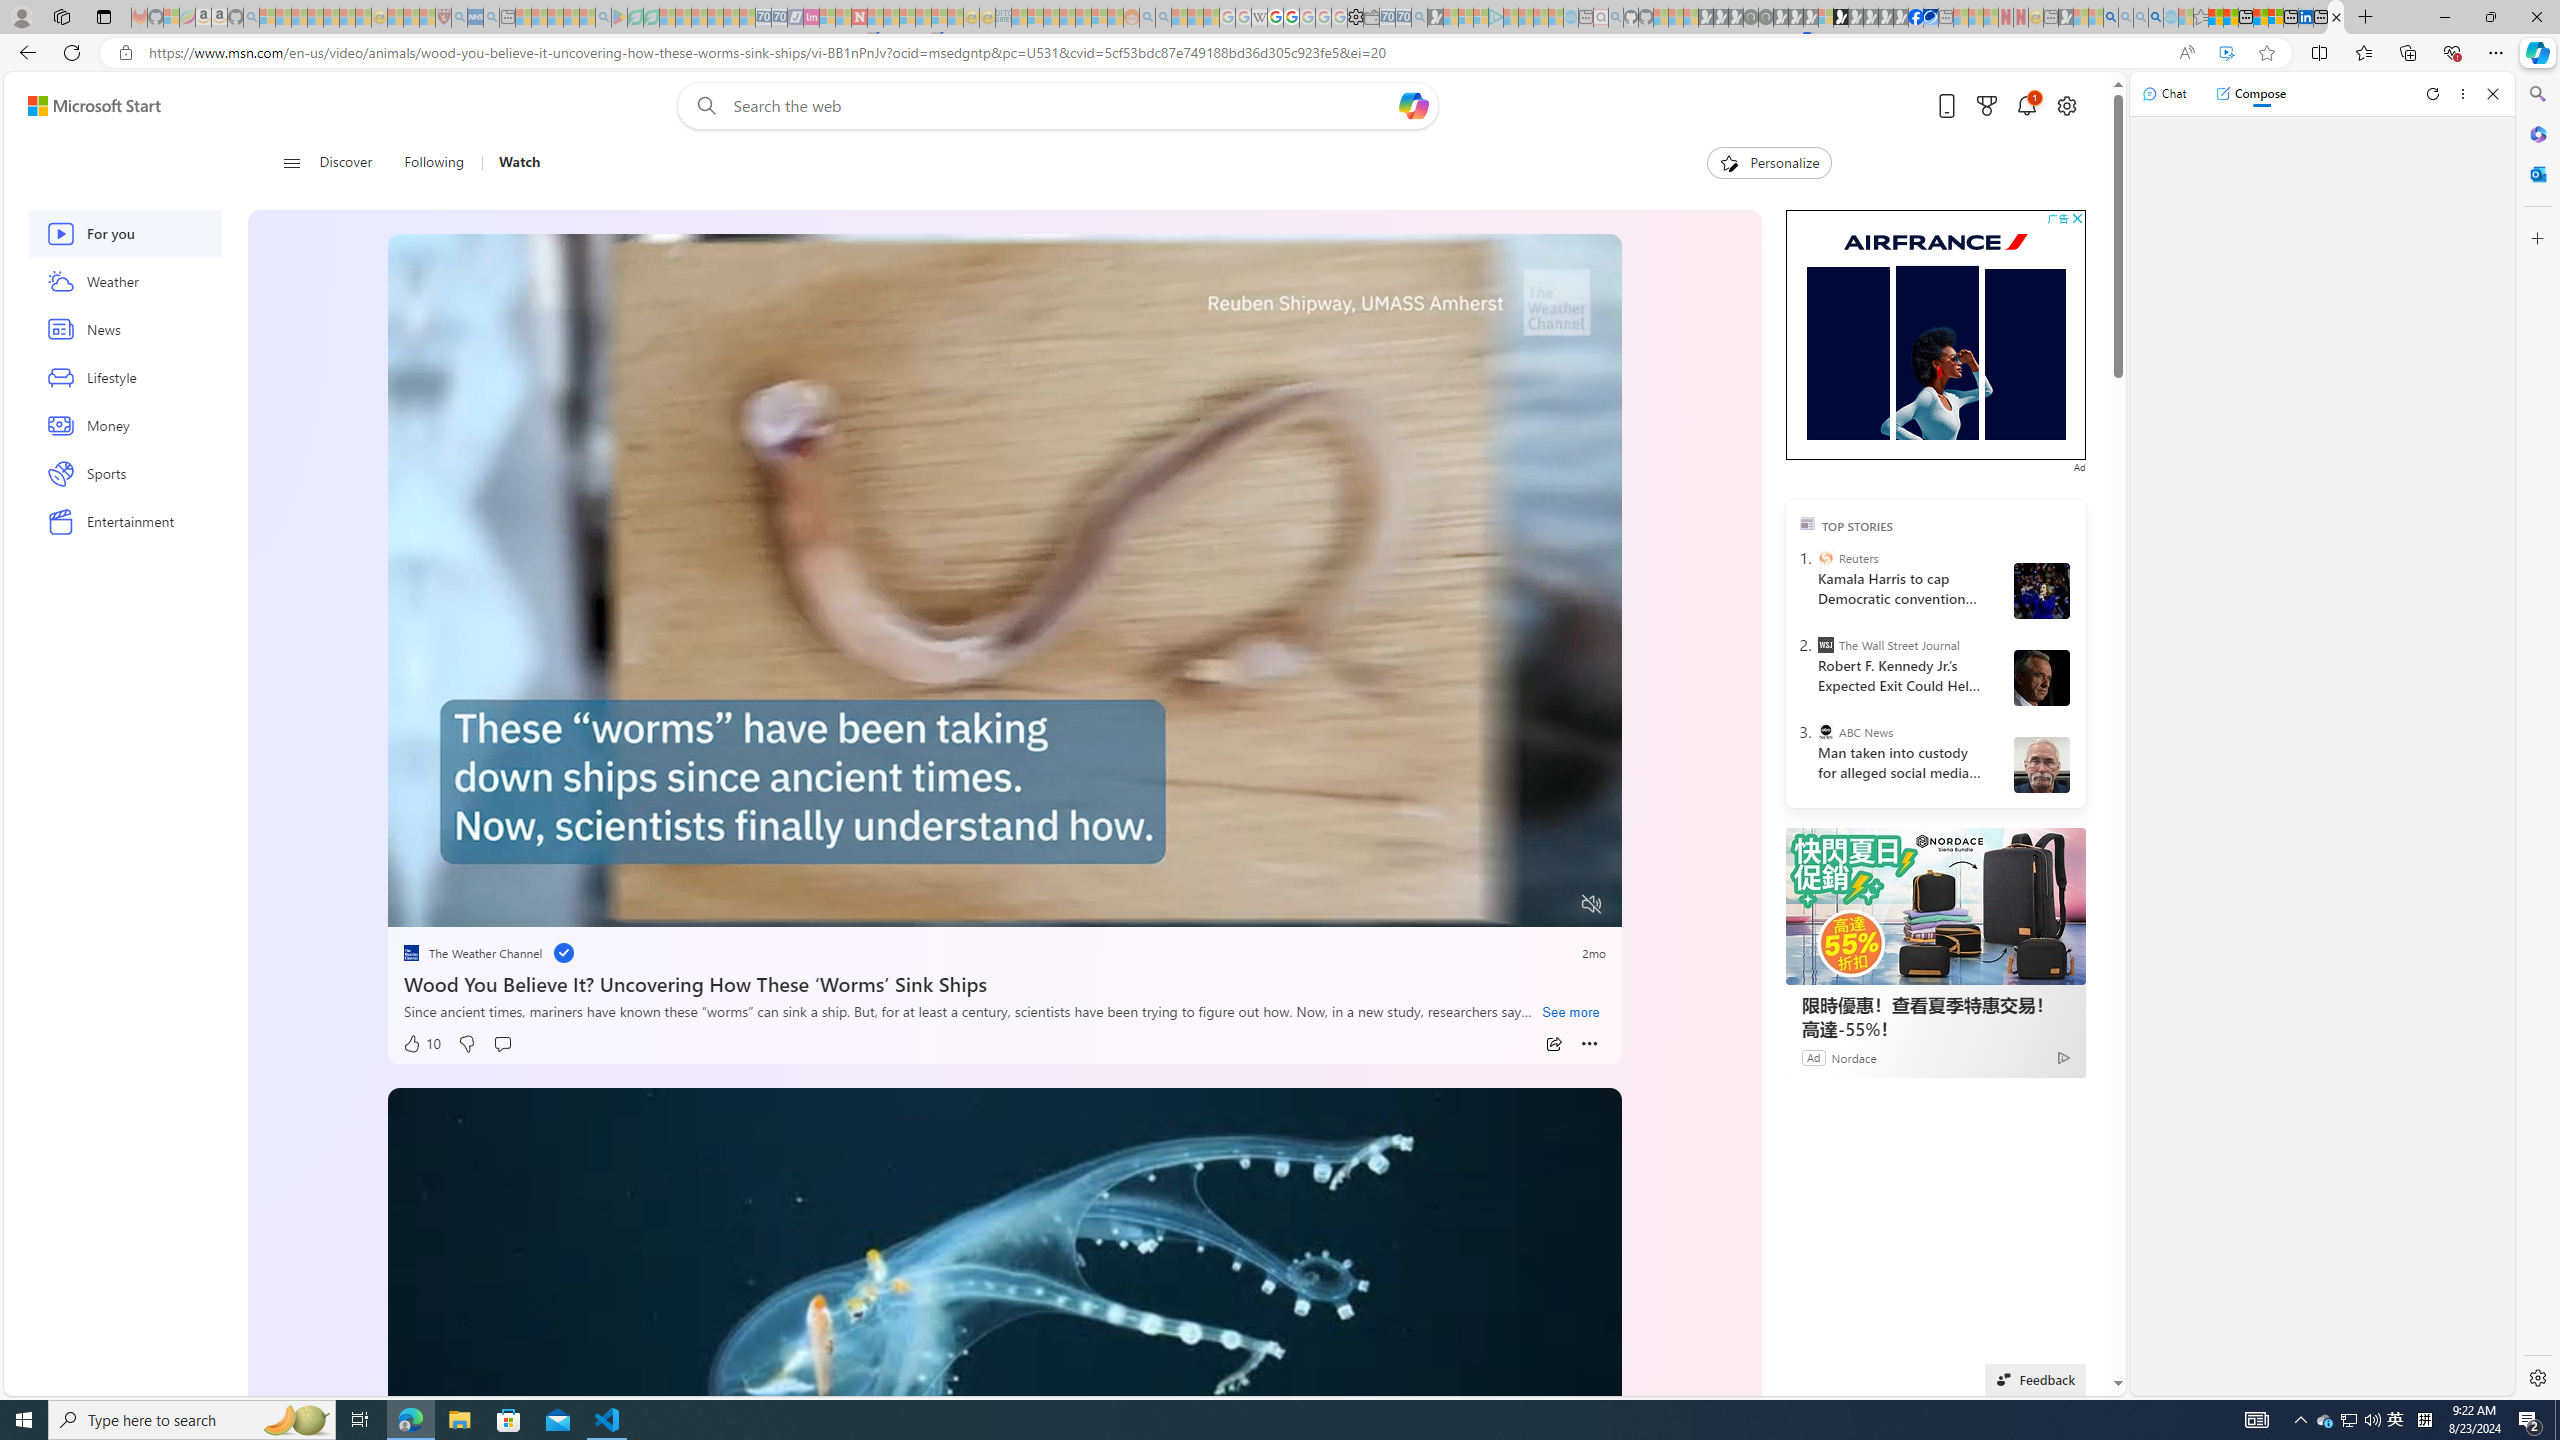 This screenshot has height=1440, width=2560. What do you see at coordinates (1259, 17) in the screenshot?
I see `Target page - Wikipedia - Sleeping` at bounding box center [1259, 17].